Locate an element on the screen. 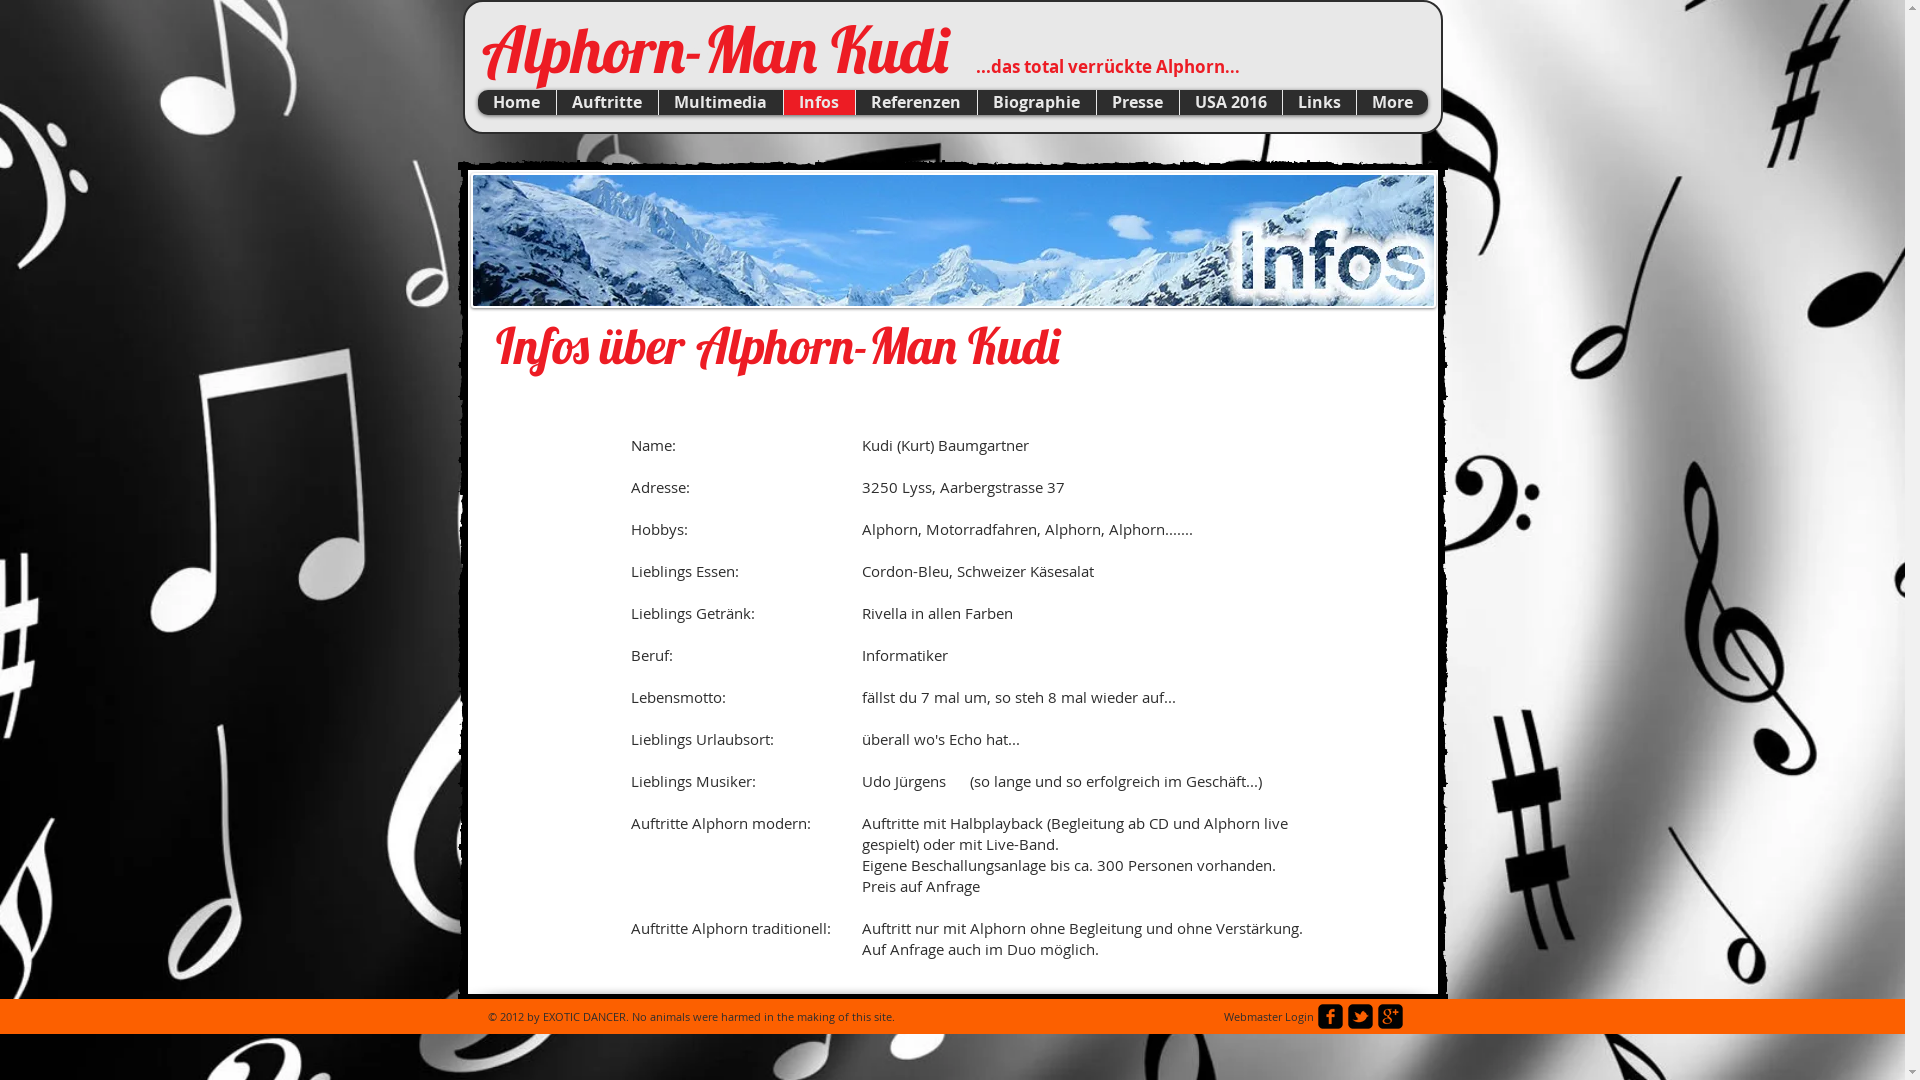 This screenshot has height=1080, width=1920. Links is located at coordinates (1319, 102).